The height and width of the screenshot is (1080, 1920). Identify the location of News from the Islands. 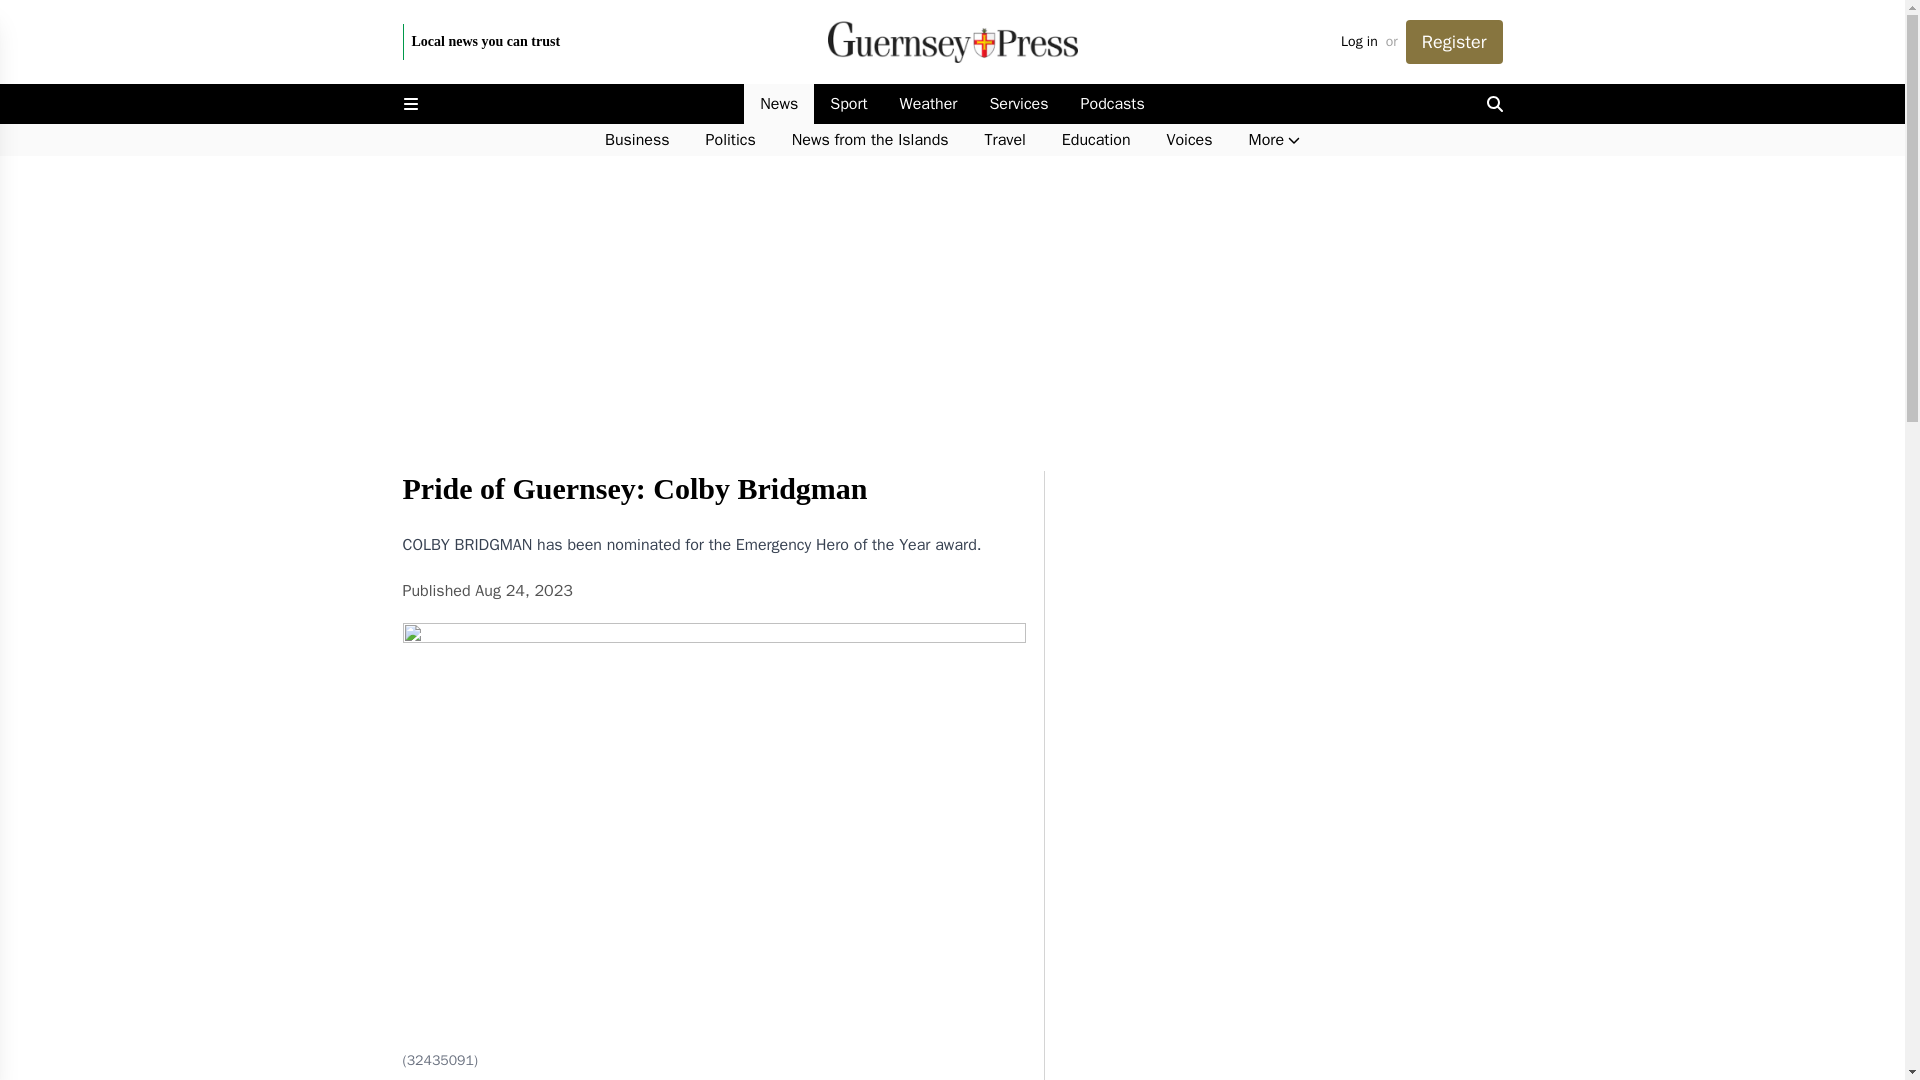
(870, 140).